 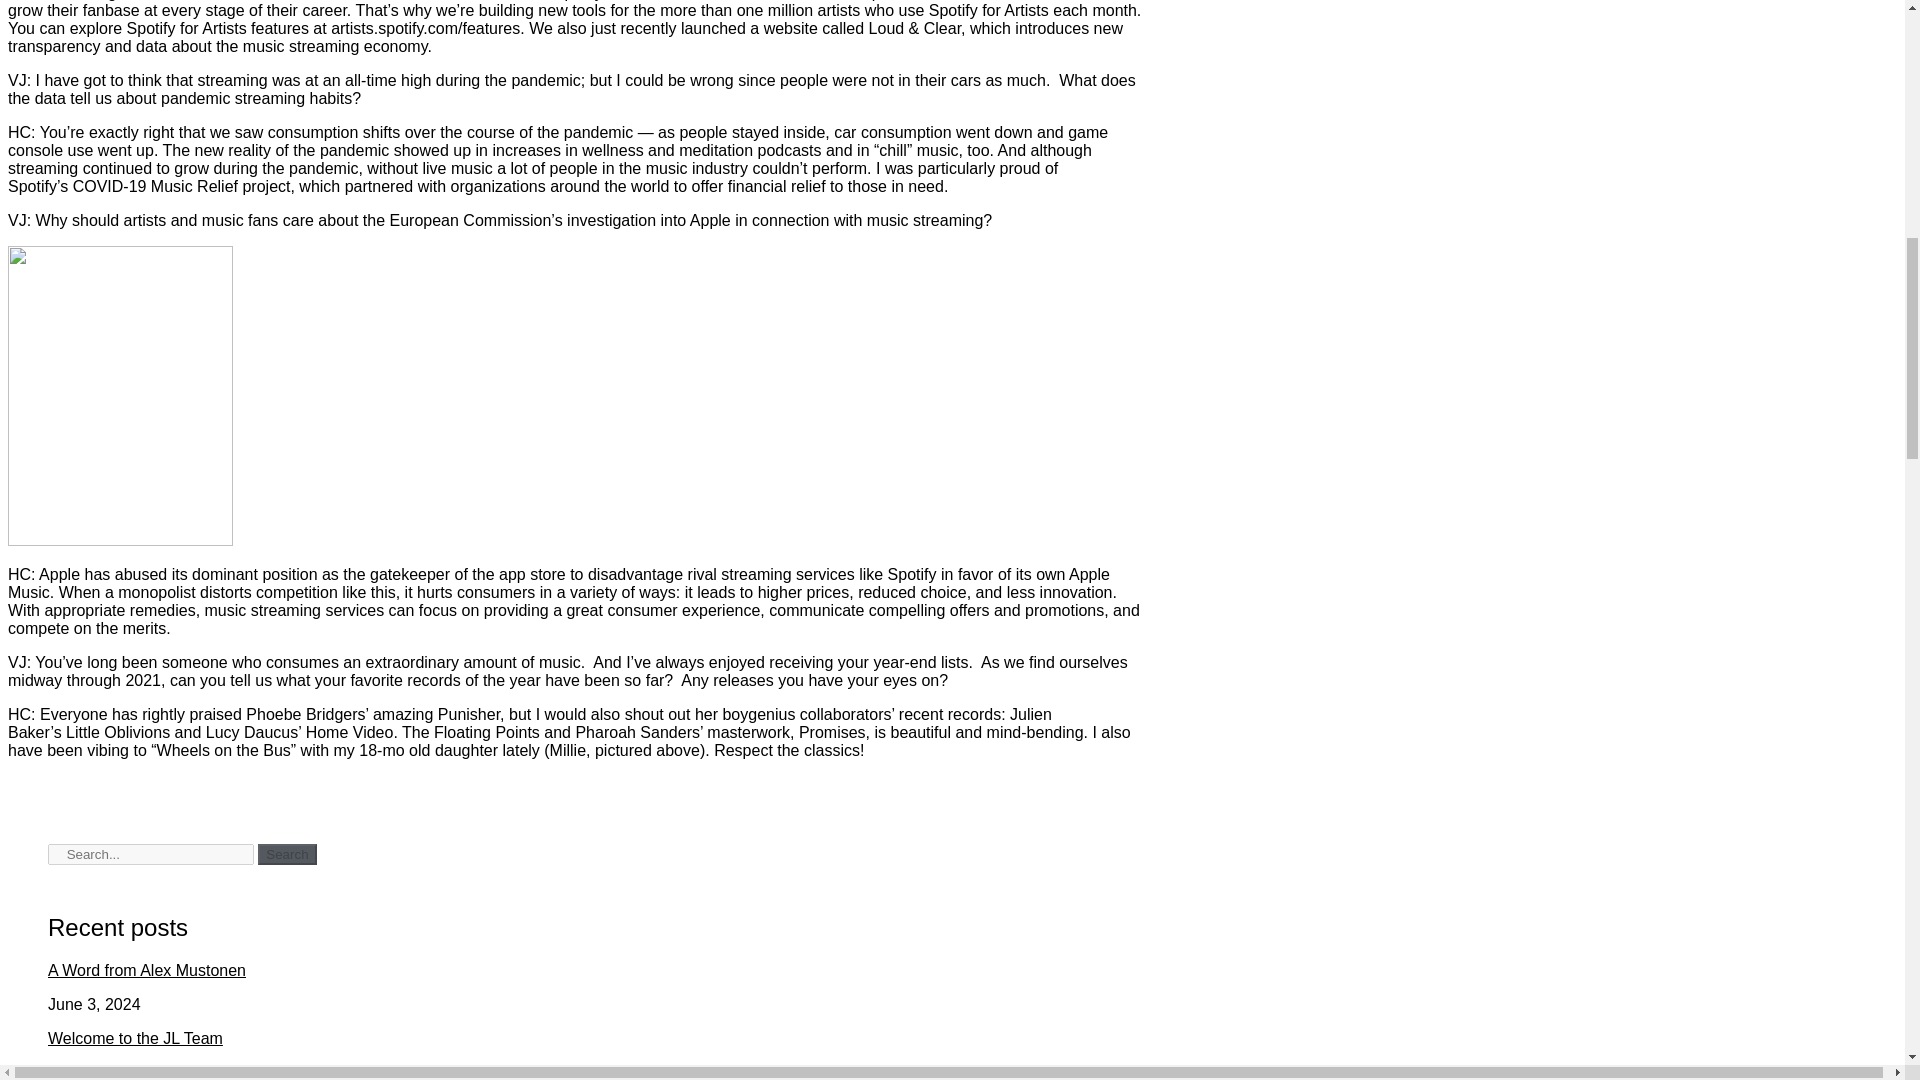 What do you see at coordinates (135, 1038) in the screenshot?
I see `Welcome to the JL Team` at bounding box center [135, 1038].